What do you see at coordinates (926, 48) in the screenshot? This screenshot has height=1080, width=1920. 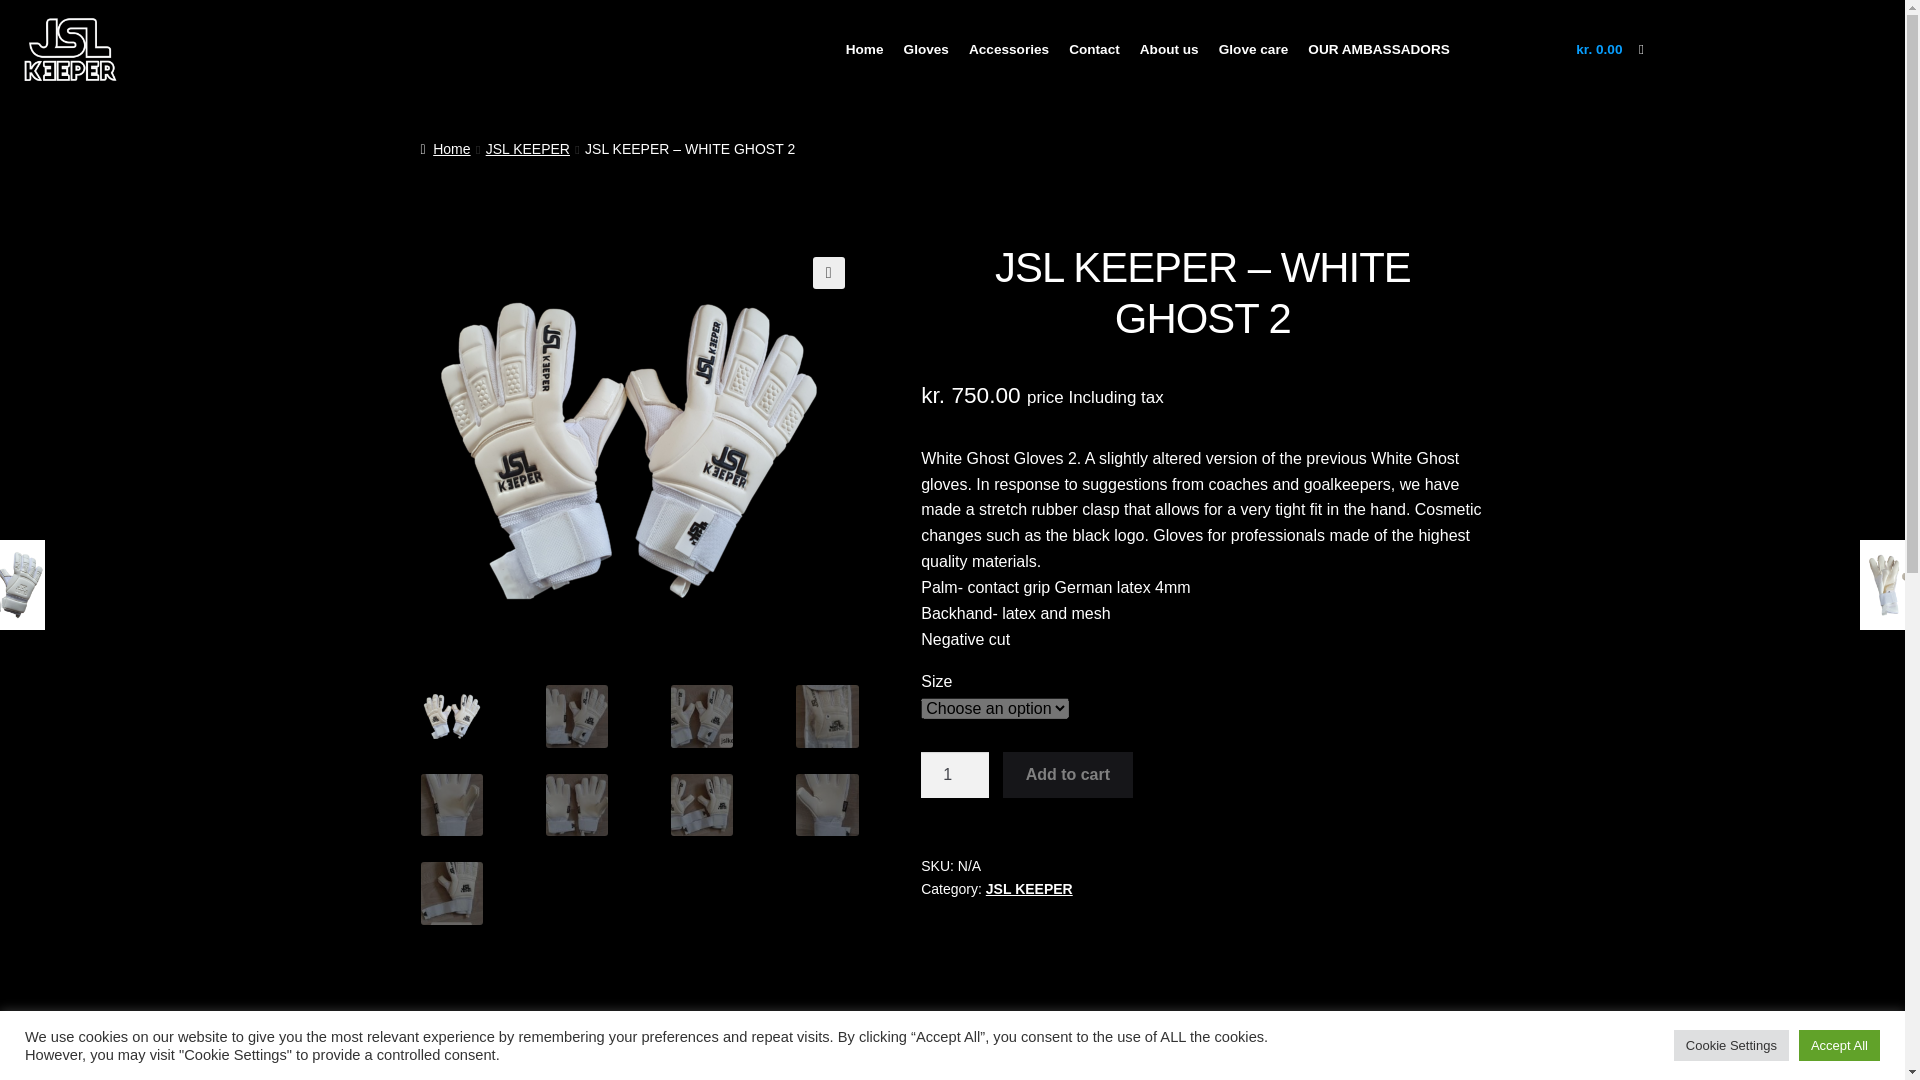 I see `Gloves` at bounding box center [926, 48].